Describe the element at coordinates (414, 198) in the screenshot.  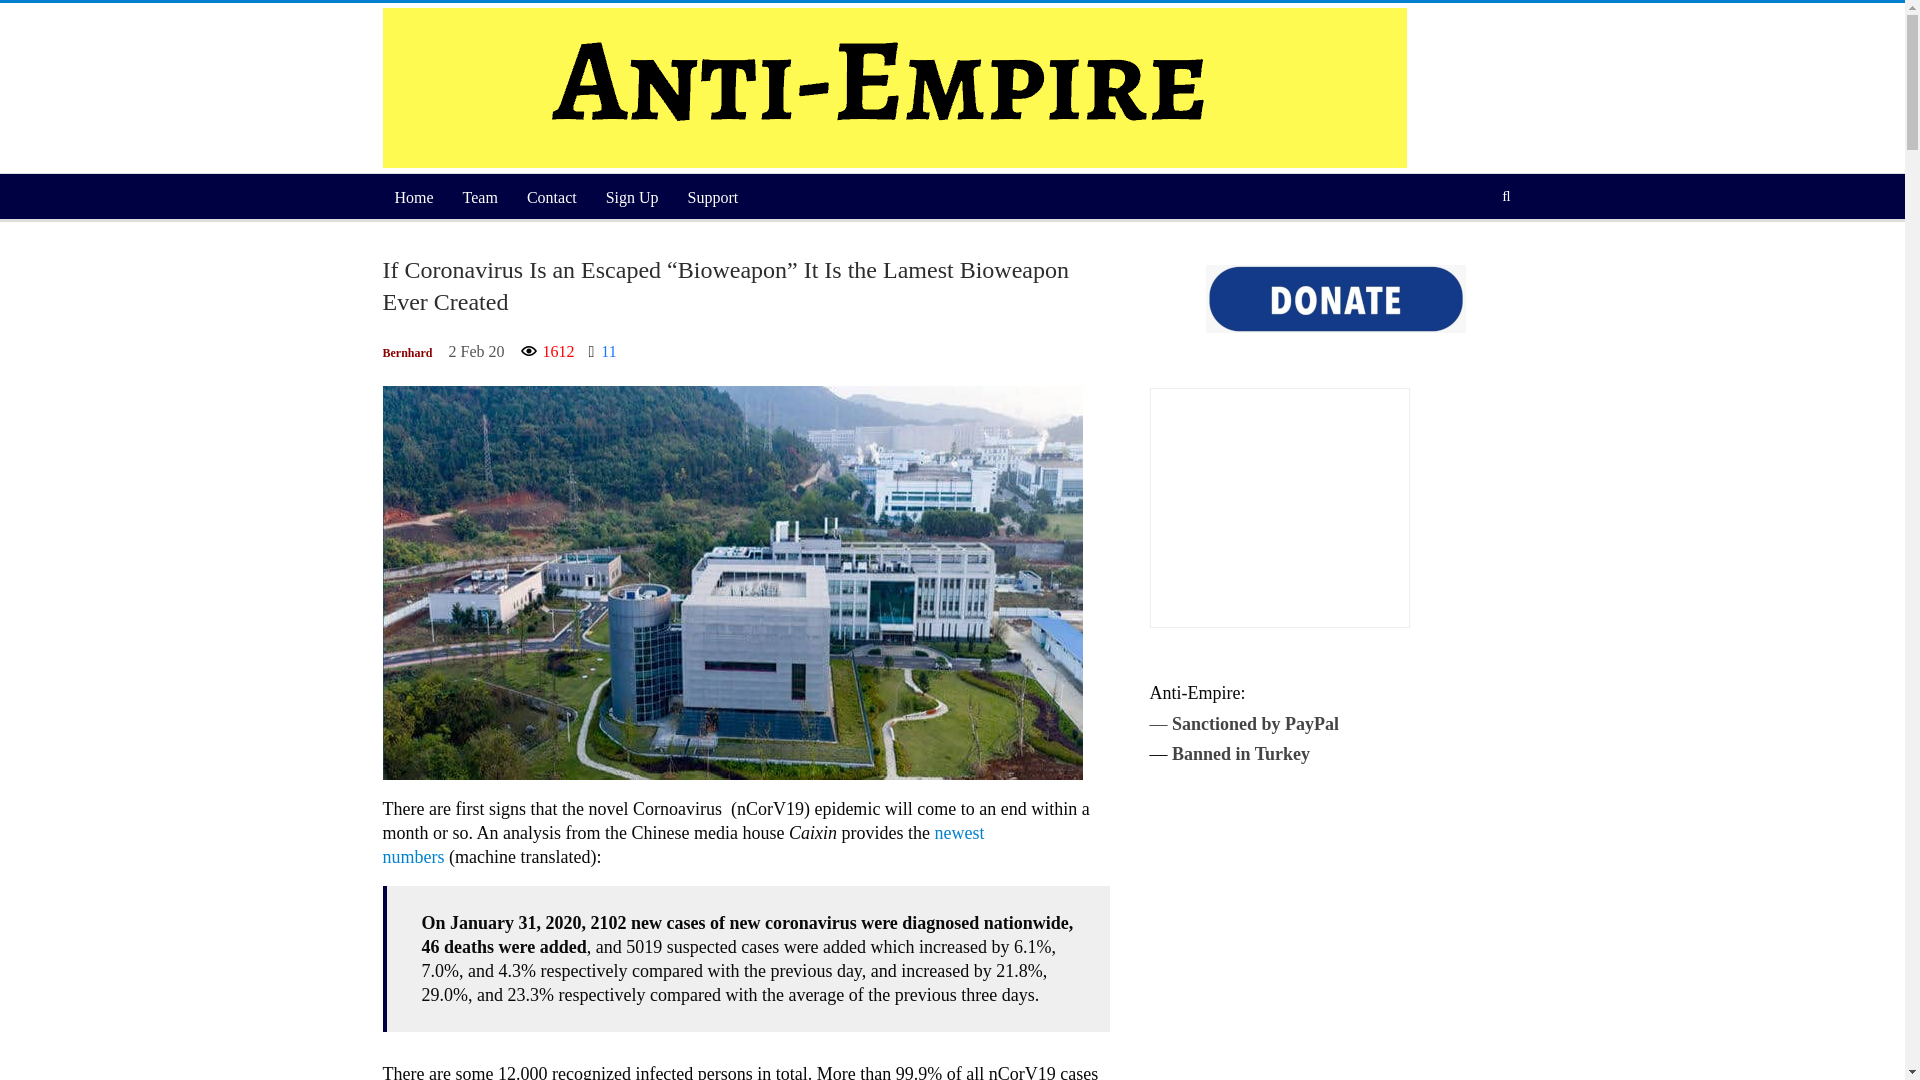
I see `Home` at that location.